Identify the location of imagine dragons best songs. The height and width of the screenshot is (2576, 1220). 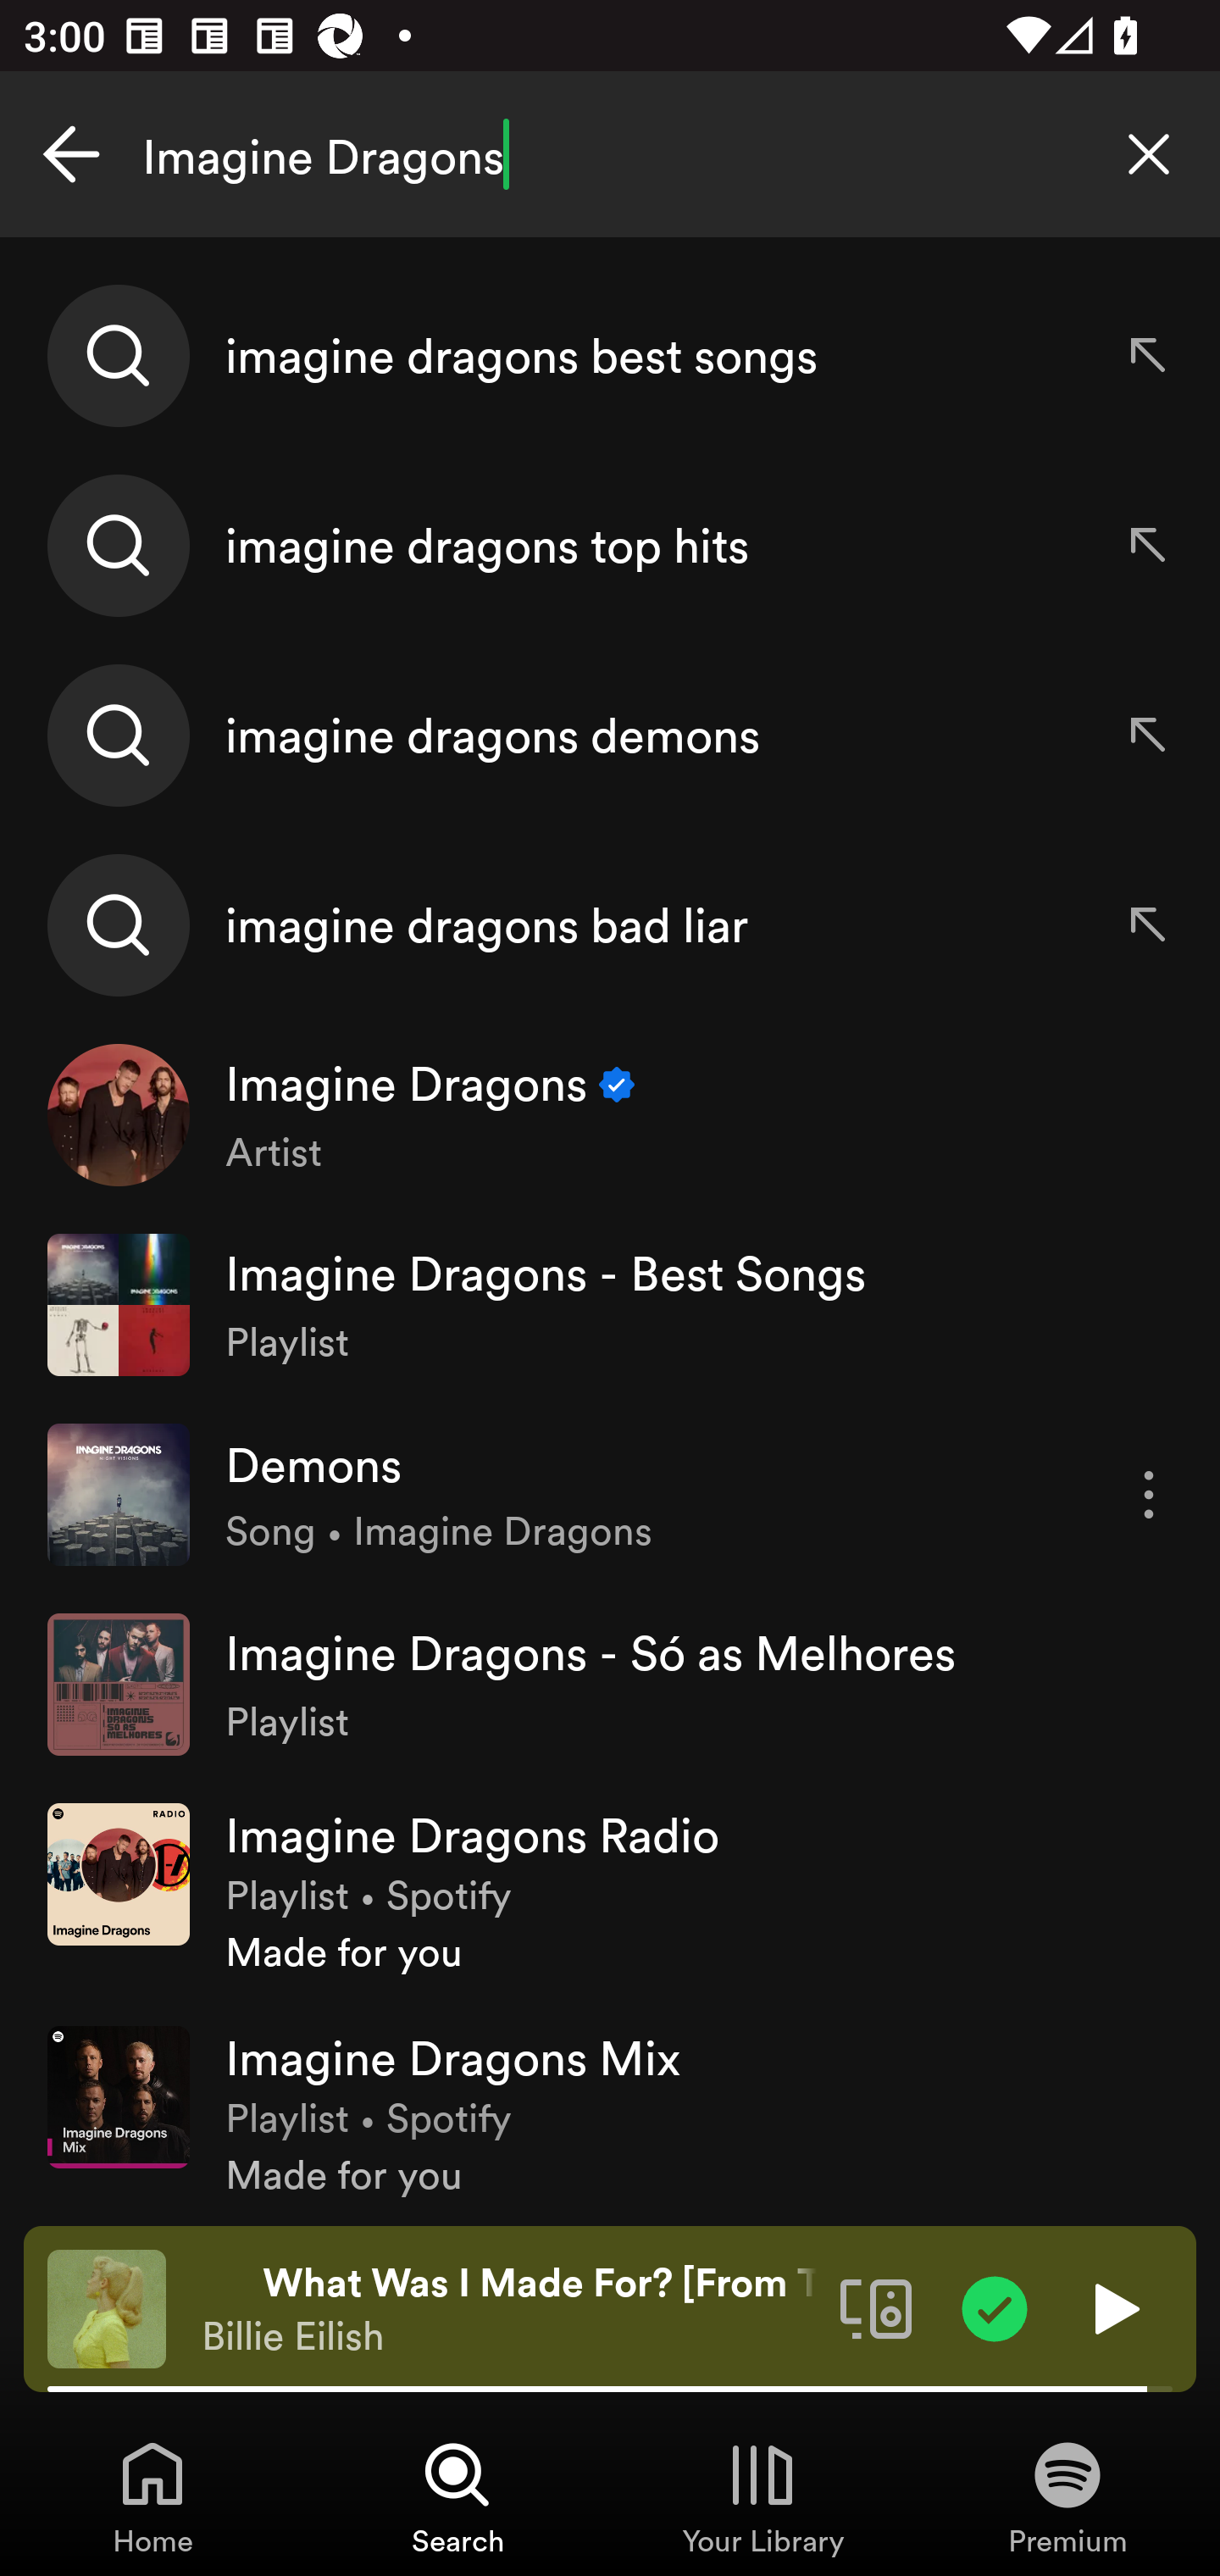
(610, 356).